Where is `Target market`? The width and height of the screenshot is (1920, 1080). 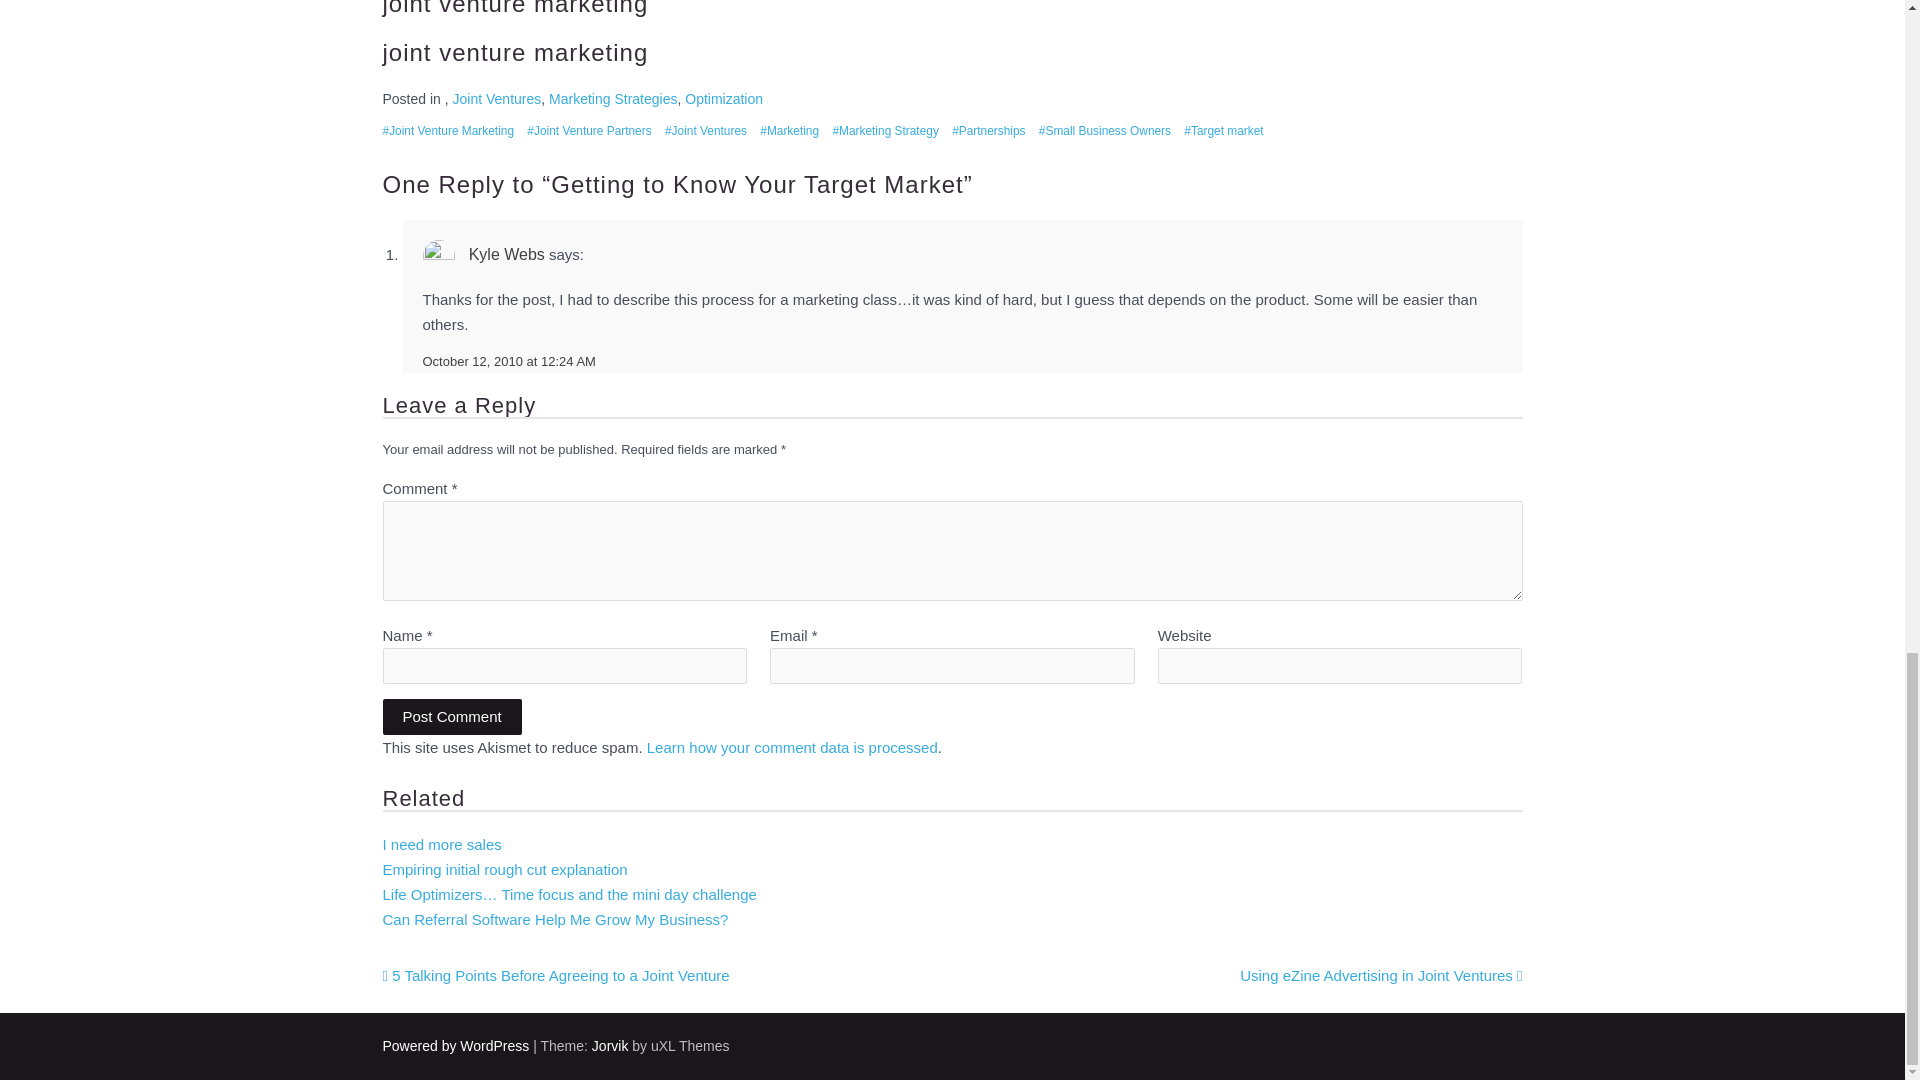 Target market is located at coordinates (1224, 131).